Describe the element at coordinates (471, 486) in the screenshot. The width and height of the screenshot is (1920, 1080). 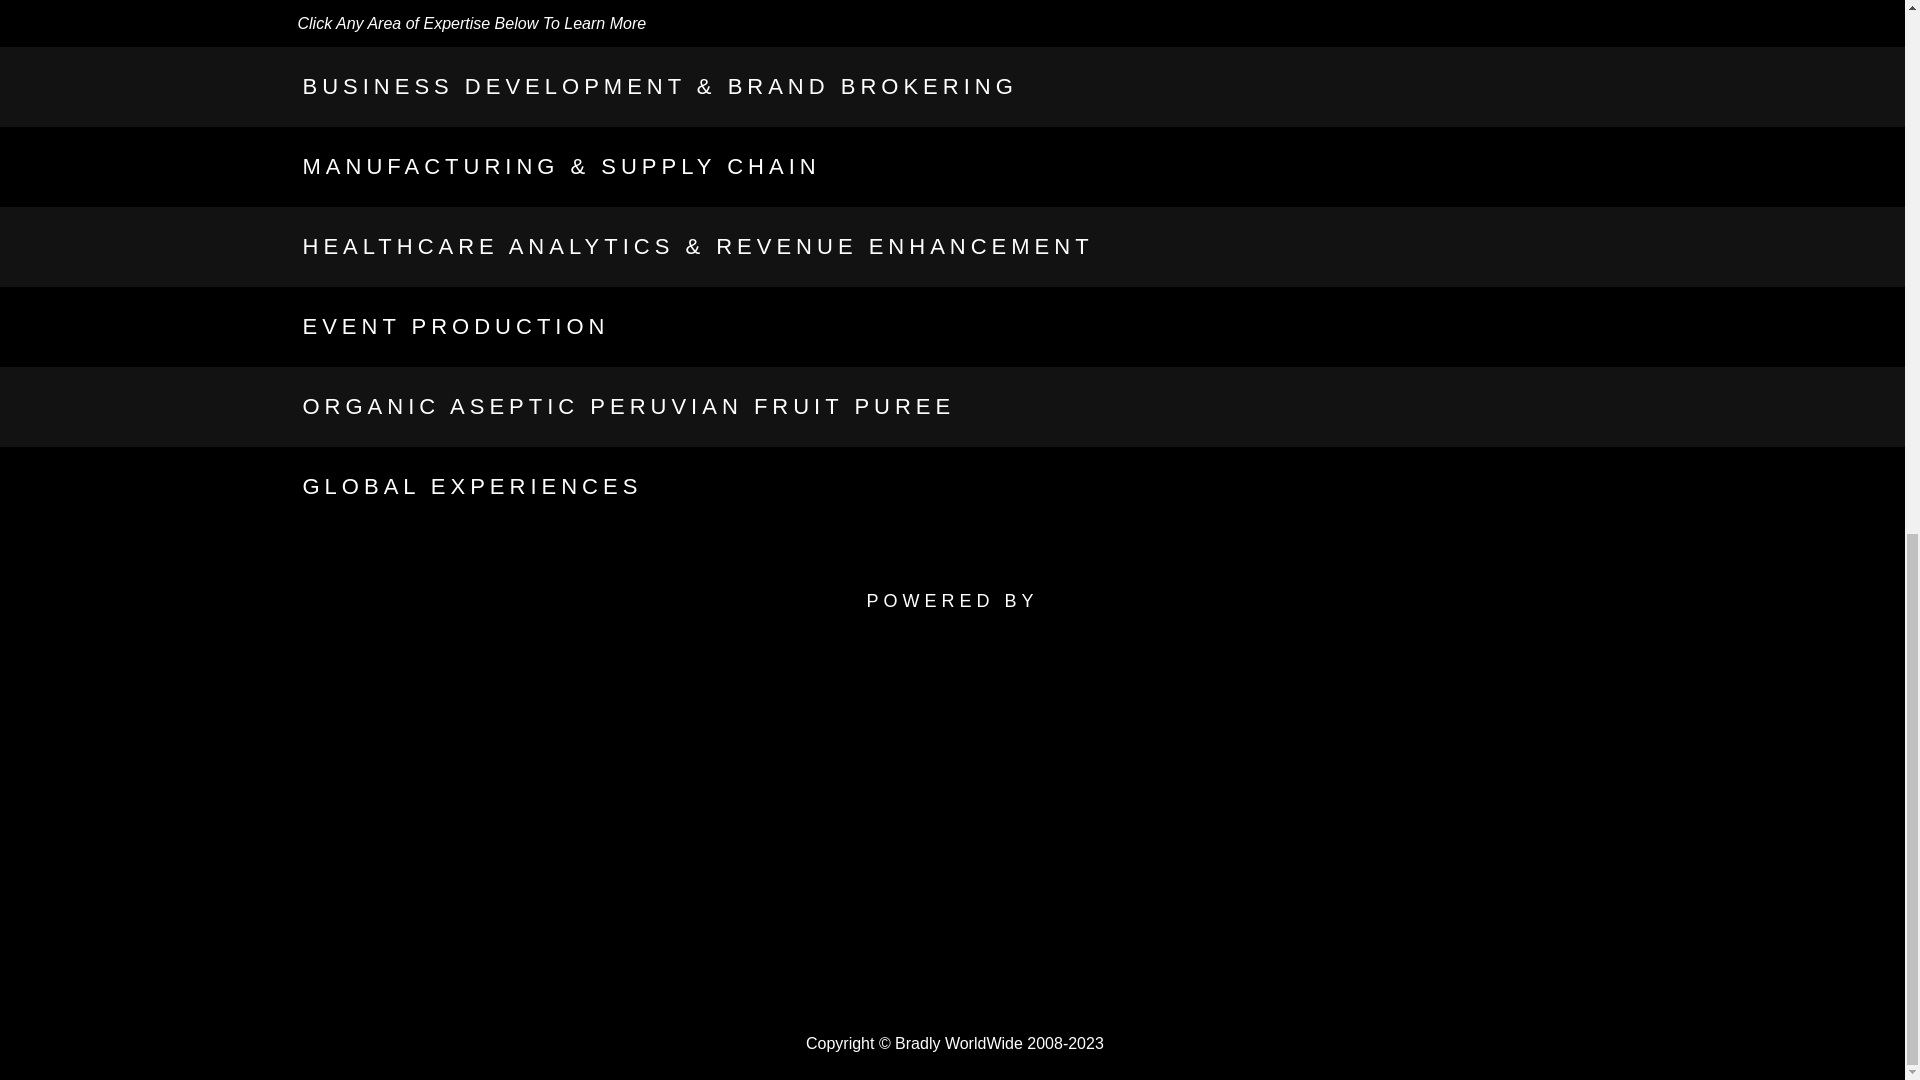
I see `GLOBAL EXPERIENCES` at that location.